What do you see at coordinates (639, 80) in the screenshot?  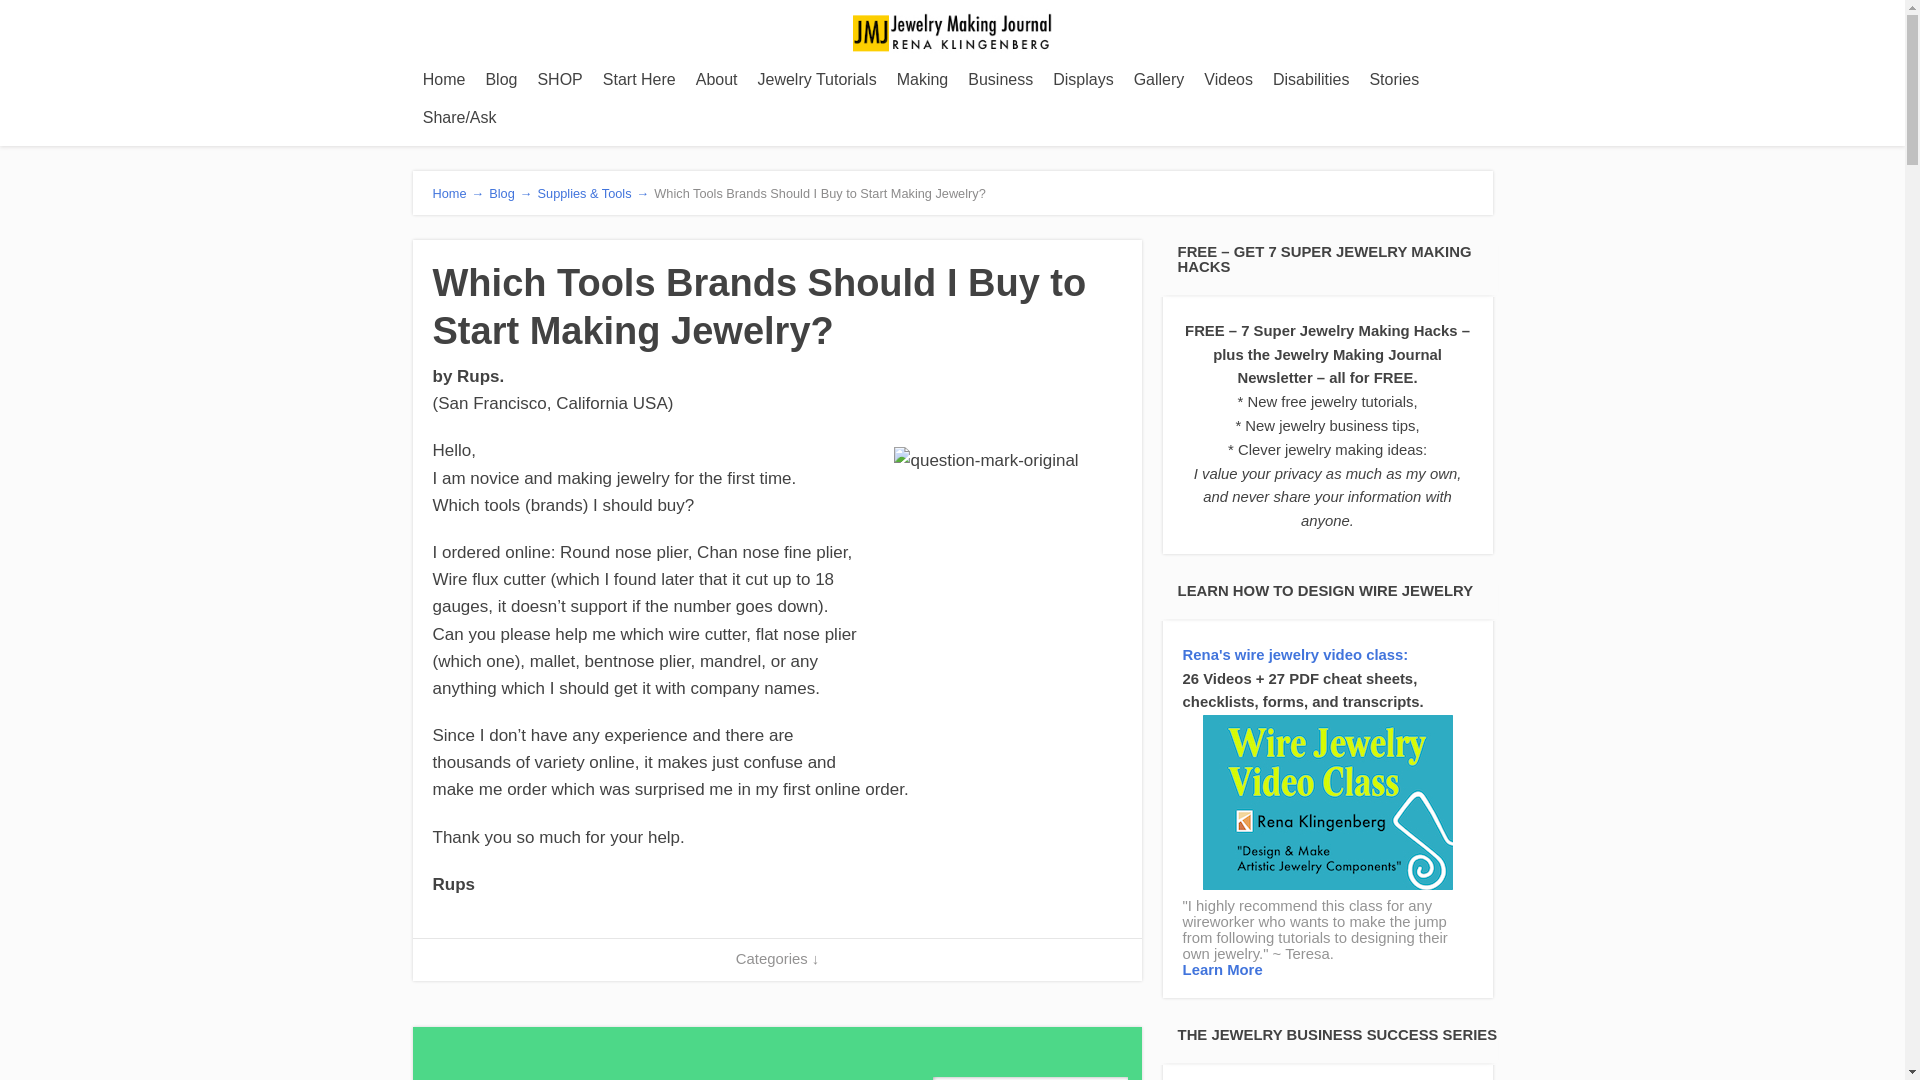 I see `Start Here` at bounding box center [639, 80].